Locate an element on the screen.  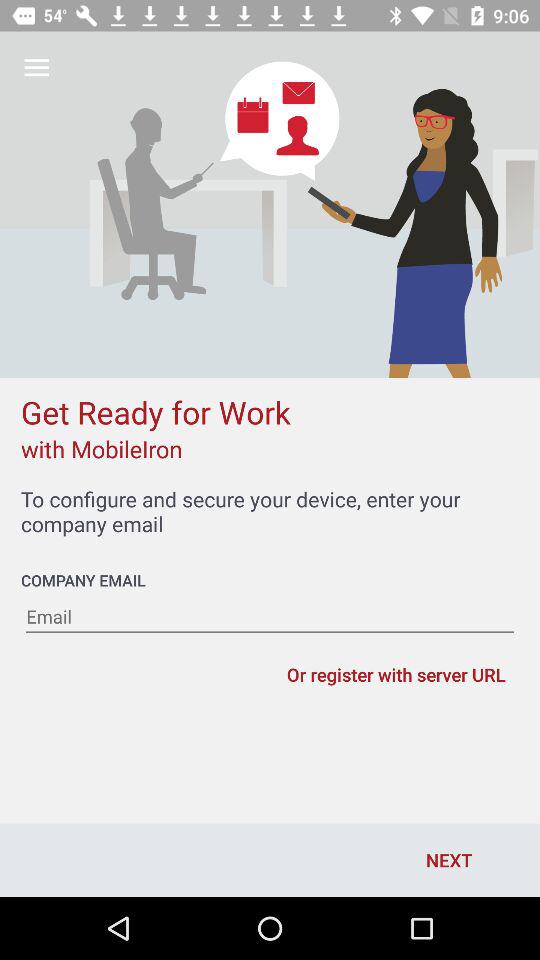
enter your email is located at coordinates (270, 617).